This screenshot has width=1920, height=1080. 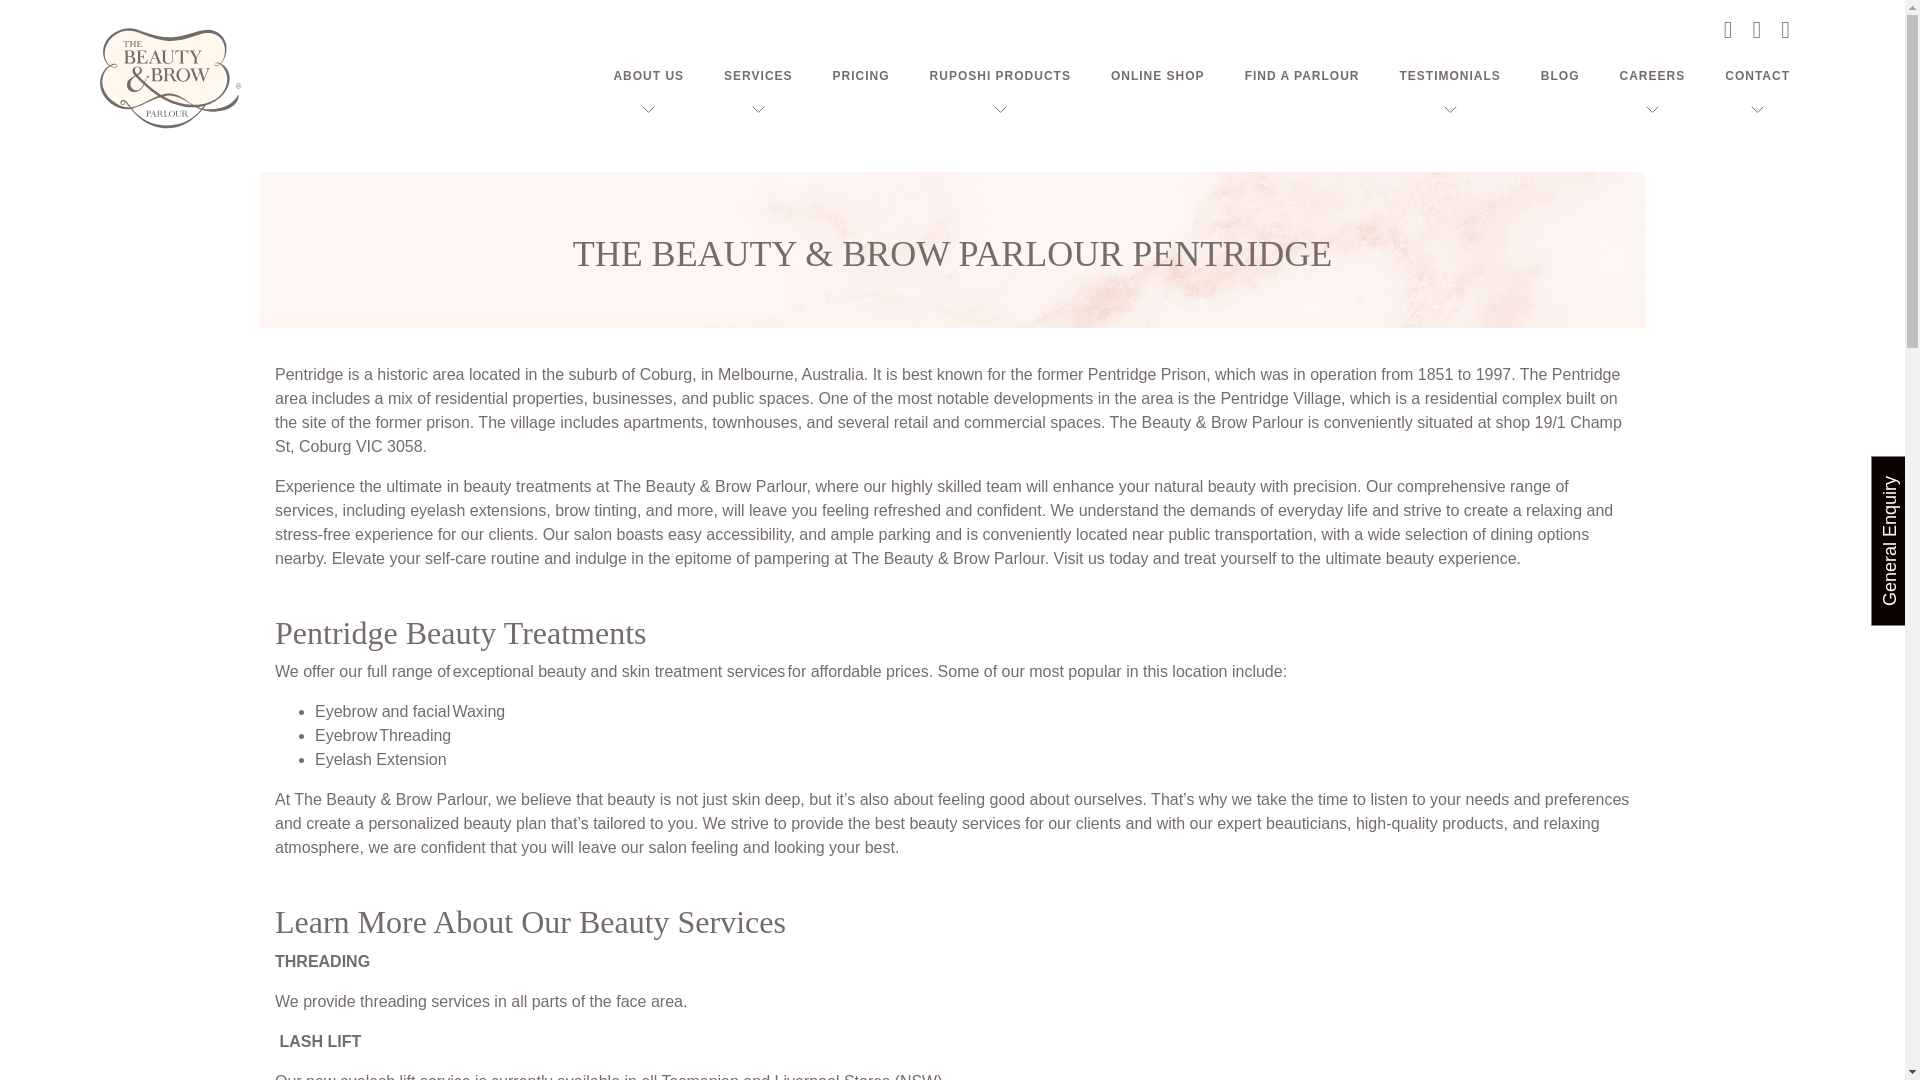 What do you see at coordinates (1302, 76) in the screenshot?
I see `FIND A PARLOUR` at bounding box center [1302, 76].